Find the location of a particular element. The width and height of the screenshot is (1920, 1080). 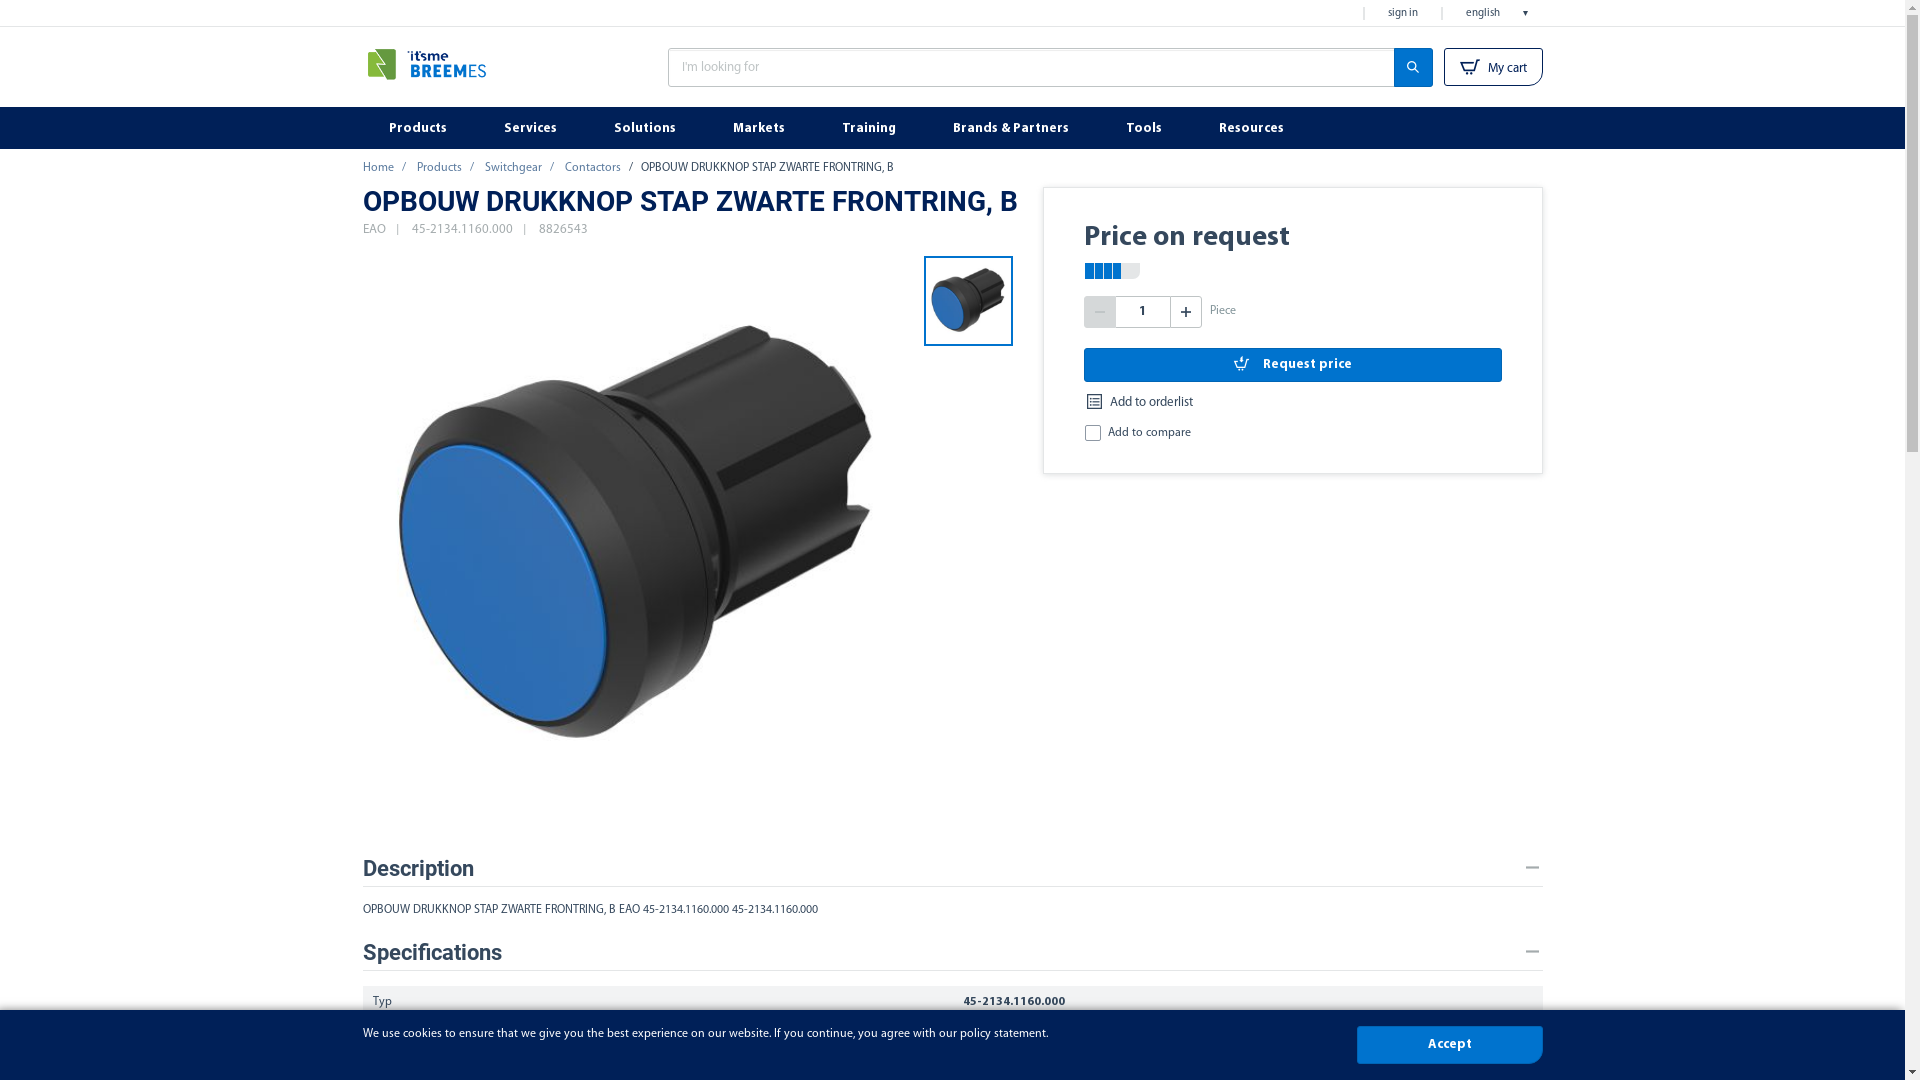

Specifications is located at coordinates (952, 952).